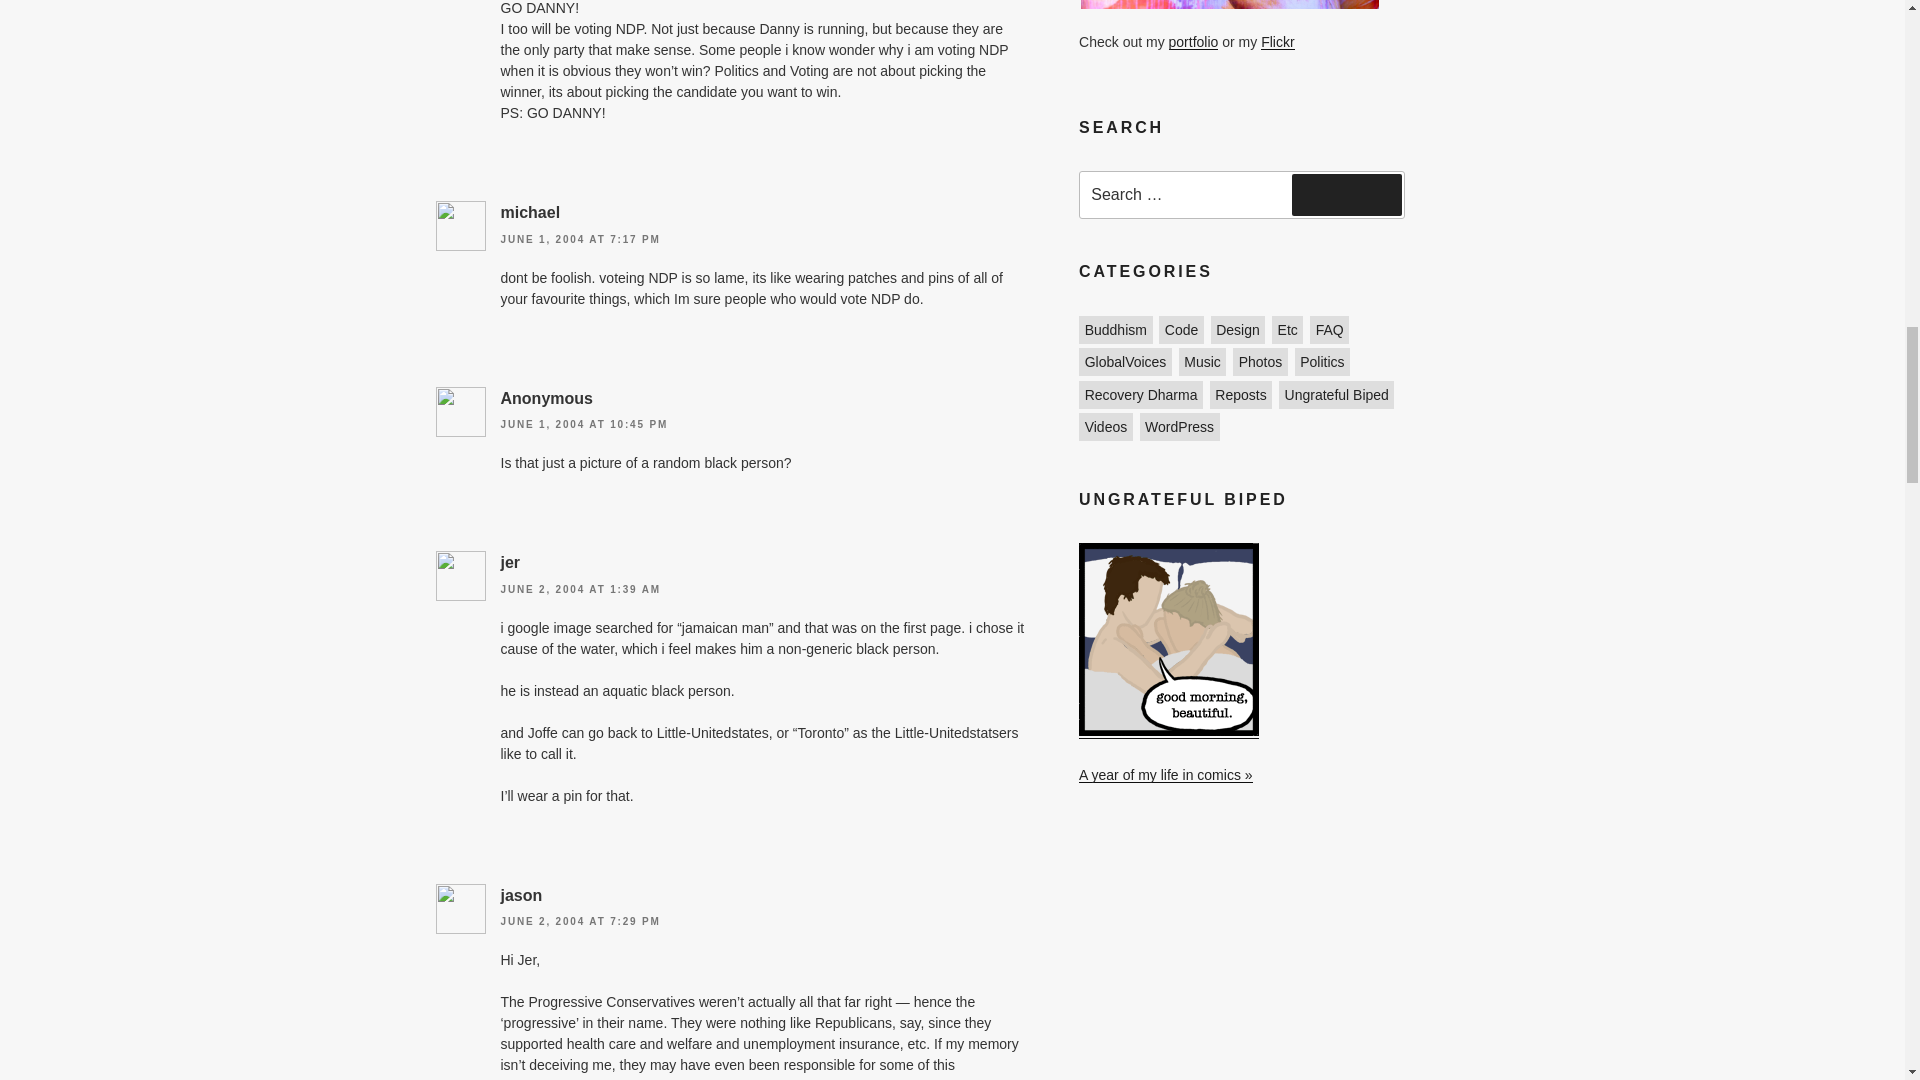  Describe the element at coordinates (1169, 730) in the screenshot. I see `Ungrateful Biped` at that location.